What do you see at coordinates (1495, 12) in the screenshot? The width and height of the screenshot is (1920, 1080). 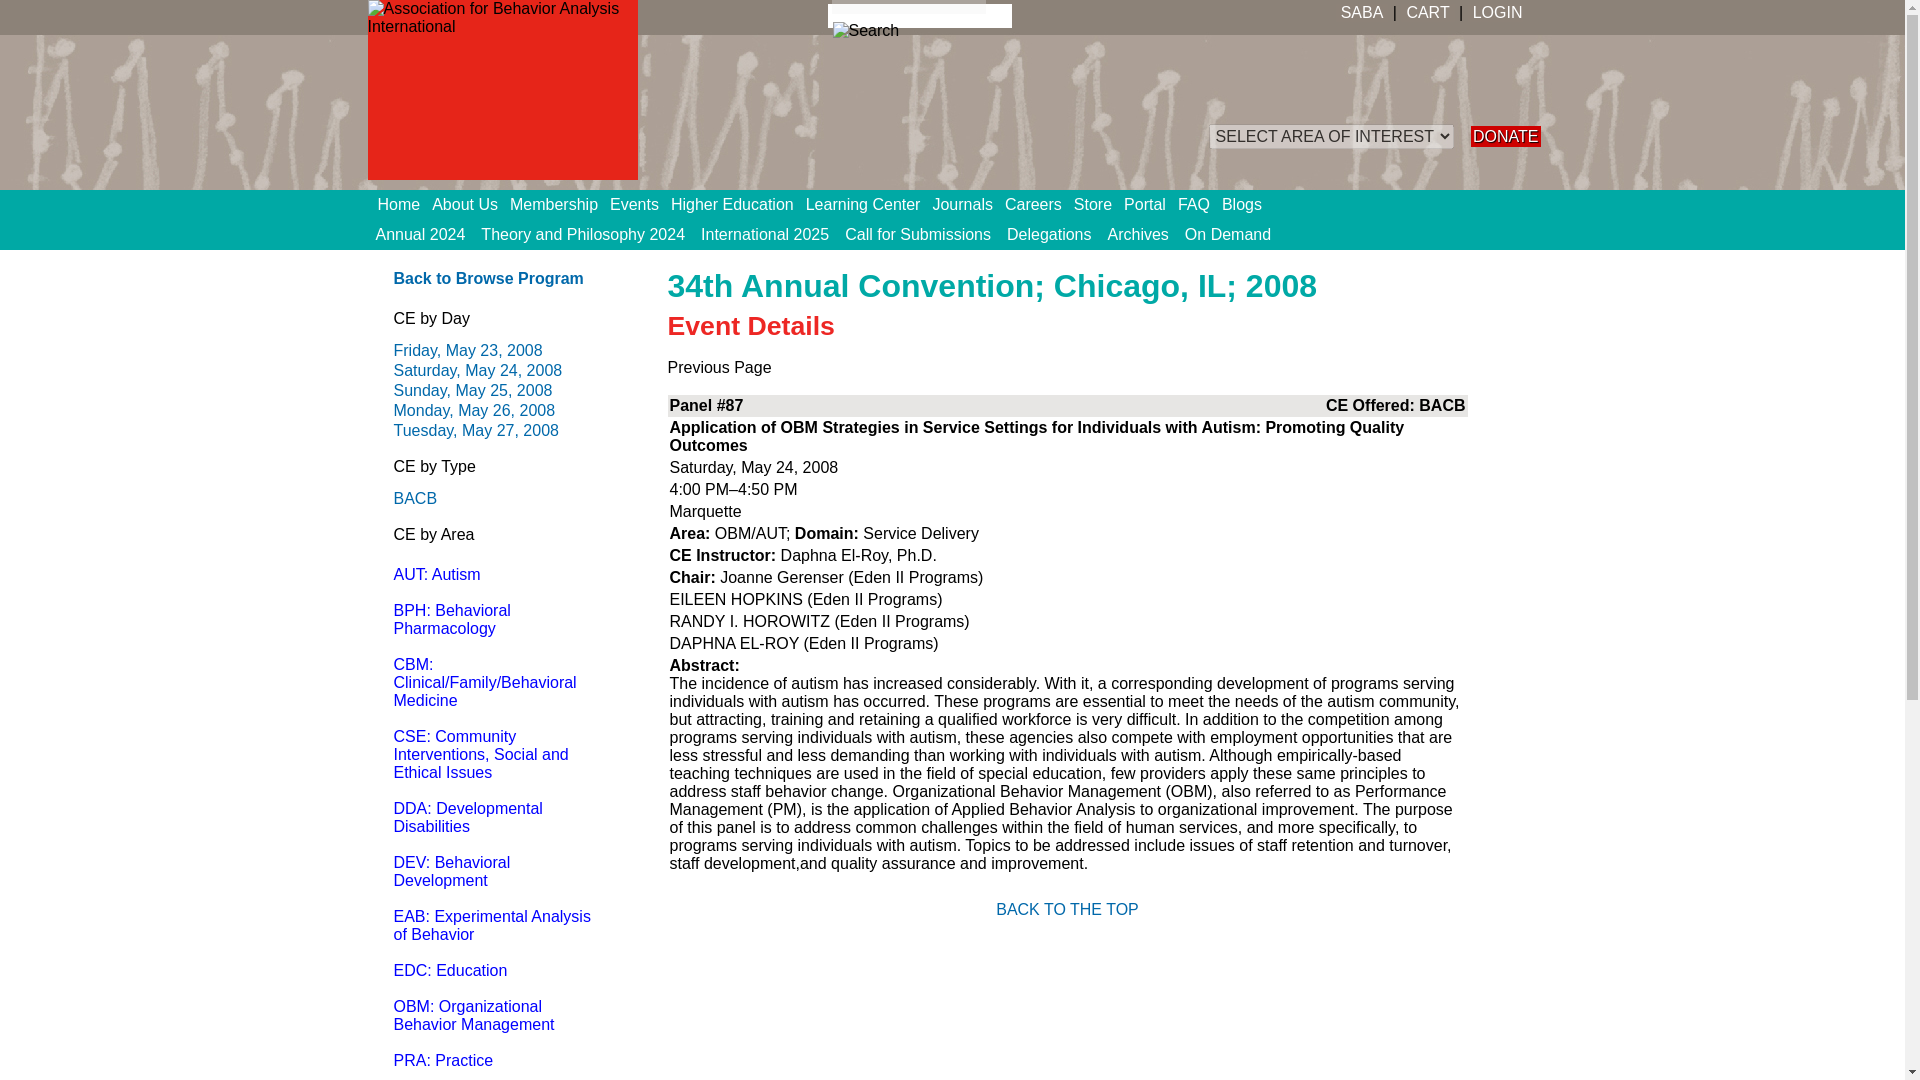 I see `LOGIN` at bounding box center [1495, 12].